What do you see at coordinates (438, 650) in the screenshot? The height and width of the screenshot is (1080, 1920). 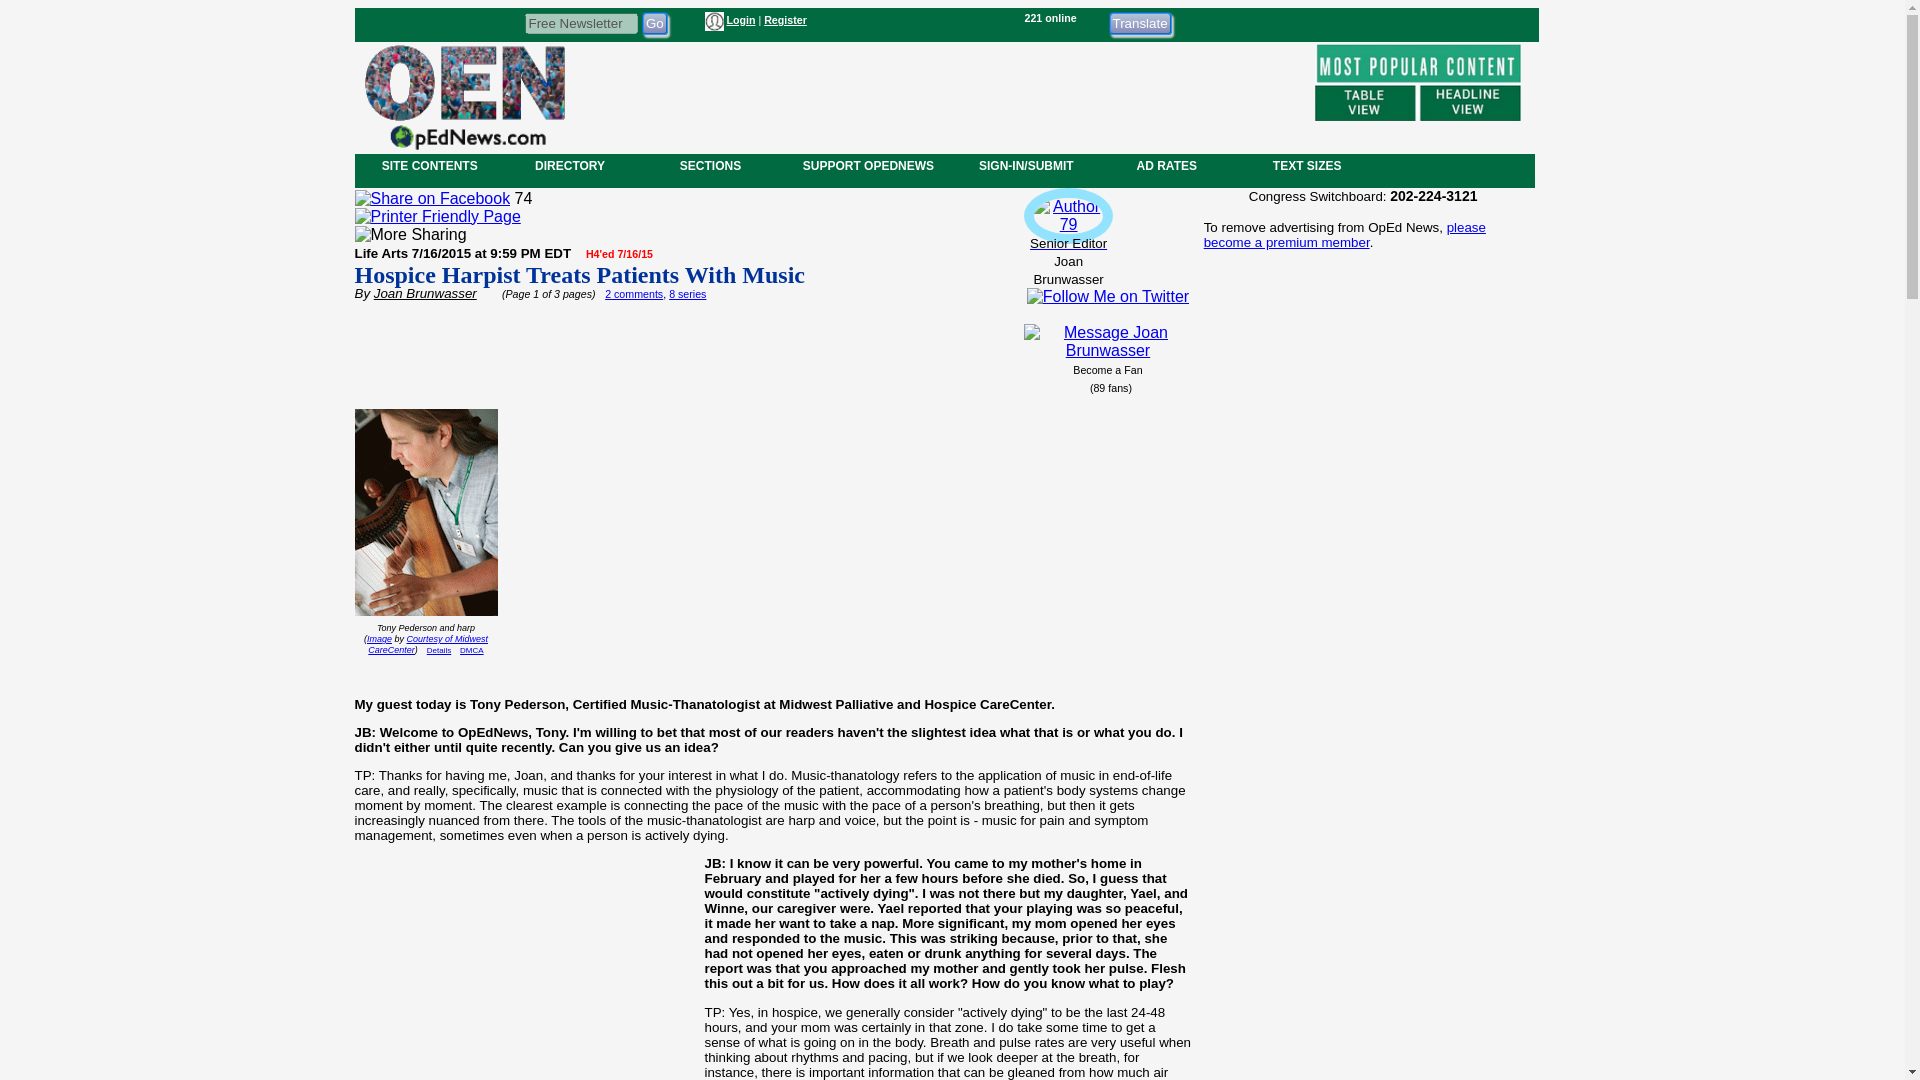 I see `Details` at bounding box center [438, 650].